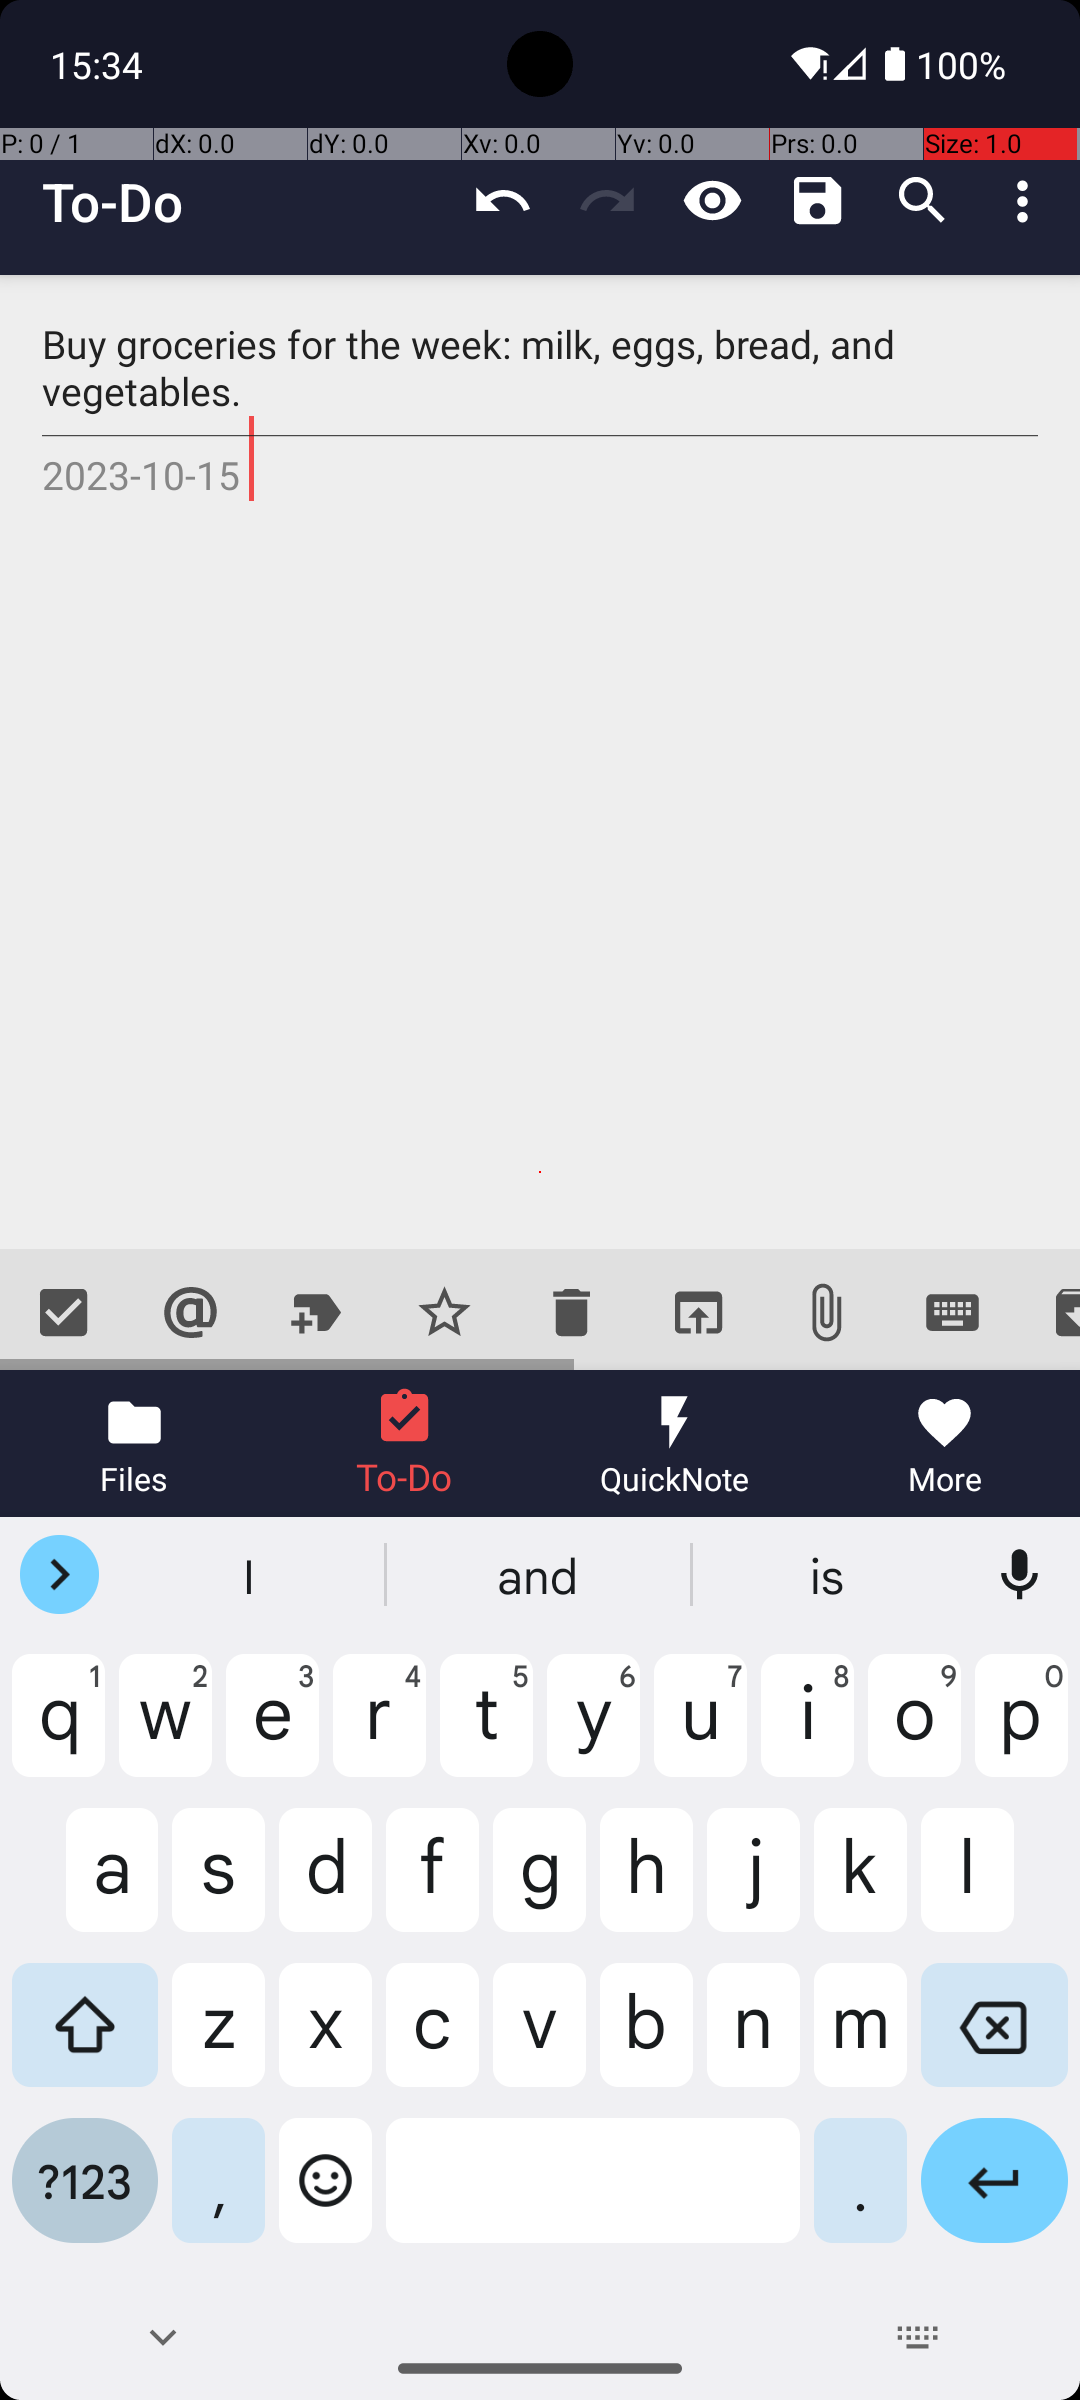 This screenshot has height=2400, width=1080. Describe the element at coordinates (540, 1575) in the screenshot. I see `and` at that location.